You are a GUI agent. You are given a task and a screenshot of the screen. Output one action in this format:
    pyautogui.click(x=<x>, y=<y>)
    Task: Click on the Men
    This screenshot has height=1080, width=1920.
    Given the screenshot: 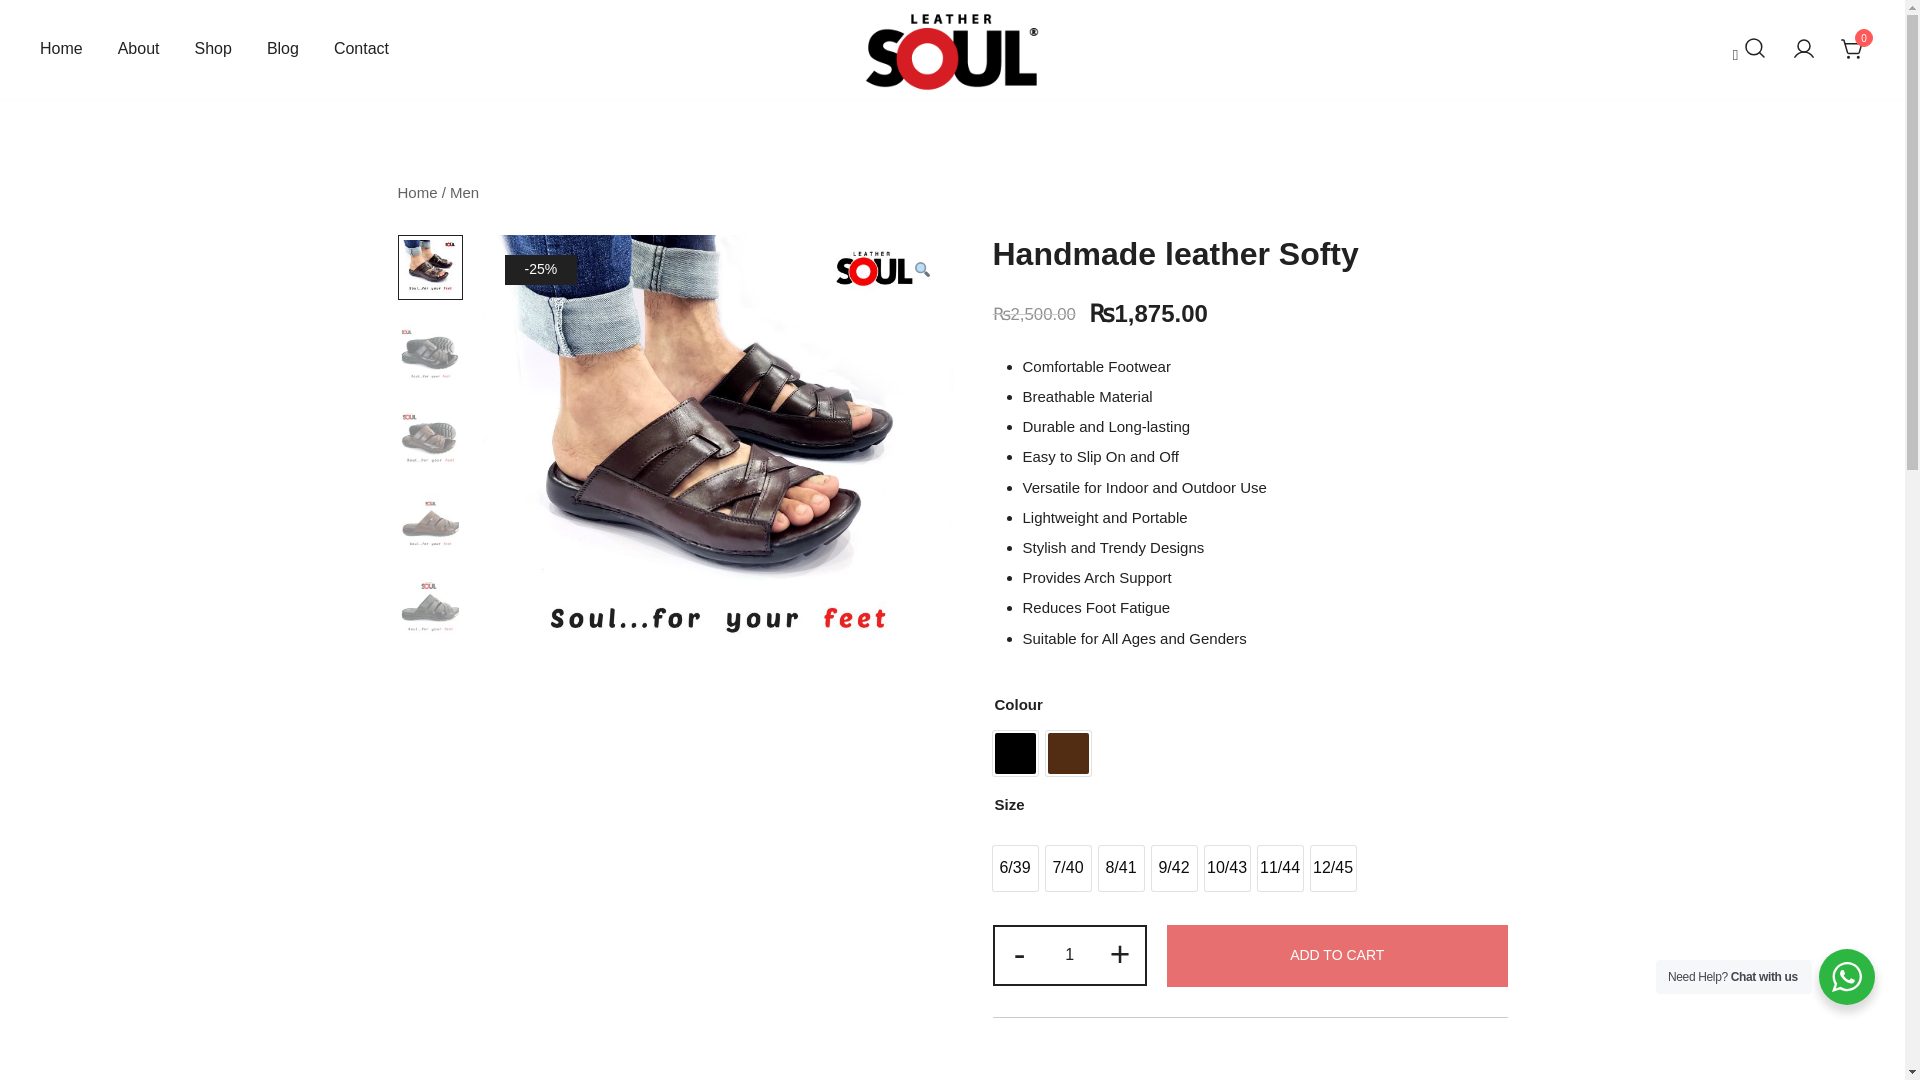 What is the action you would take?
    pyautogui.click(x=464, y=192)
    